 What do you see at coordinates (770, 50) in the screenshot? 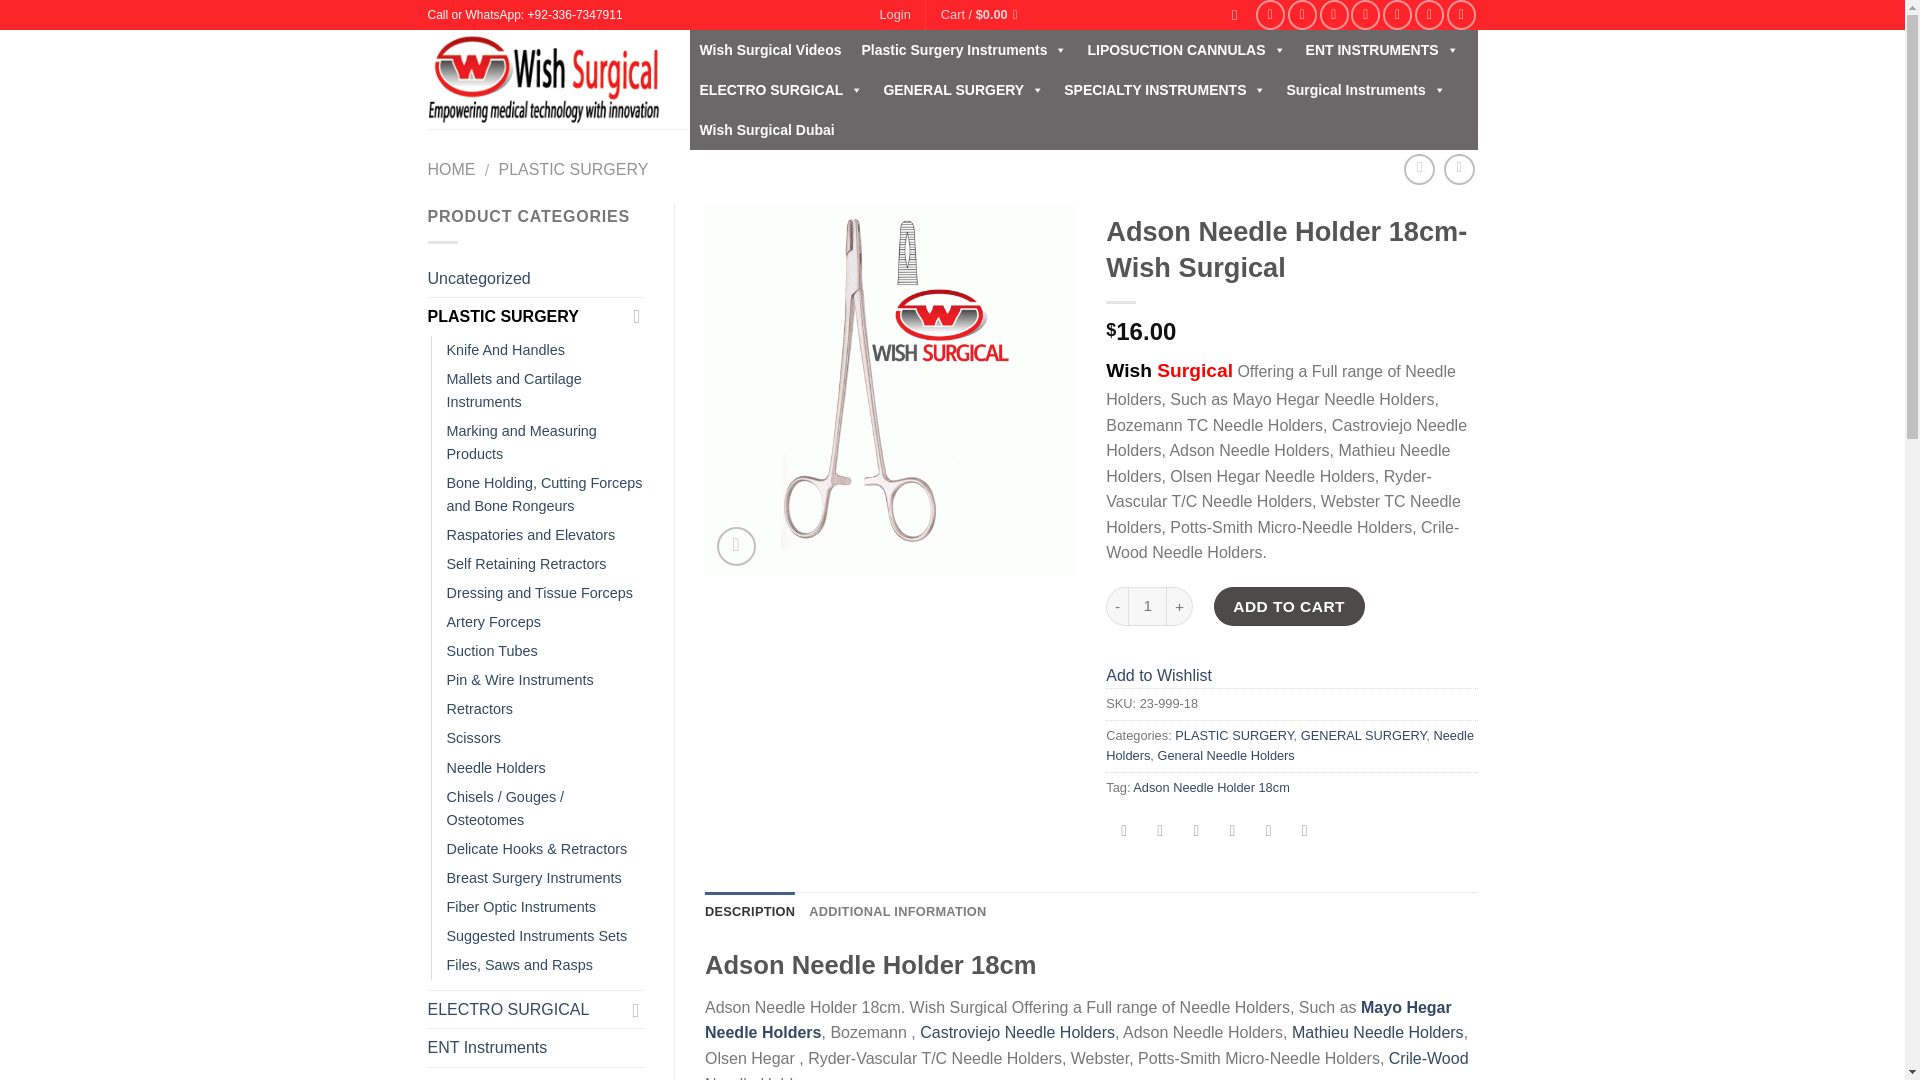
I see `Wish Surgical Videos` at bounding box center [770, 50].